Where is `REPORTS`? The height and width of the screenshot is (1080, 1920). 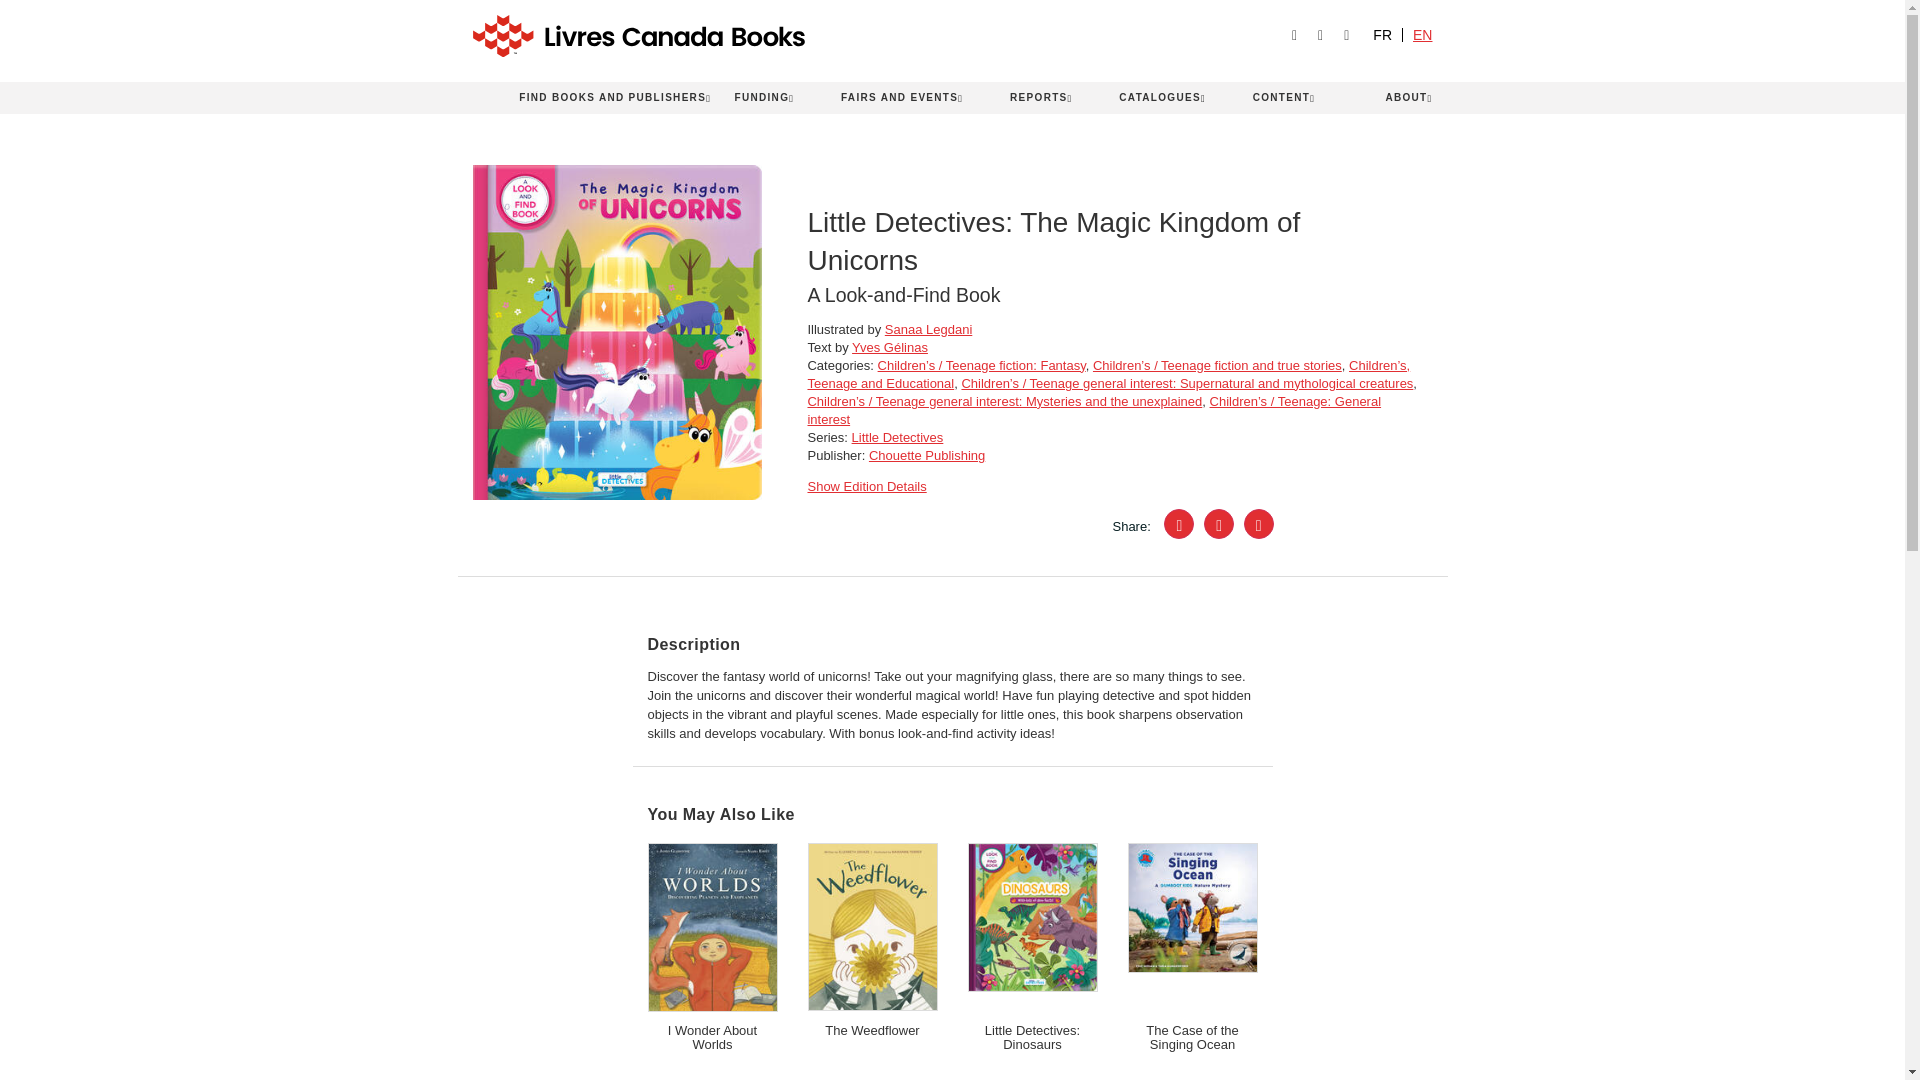
REPORTS is located at coordinates (1040, 98).